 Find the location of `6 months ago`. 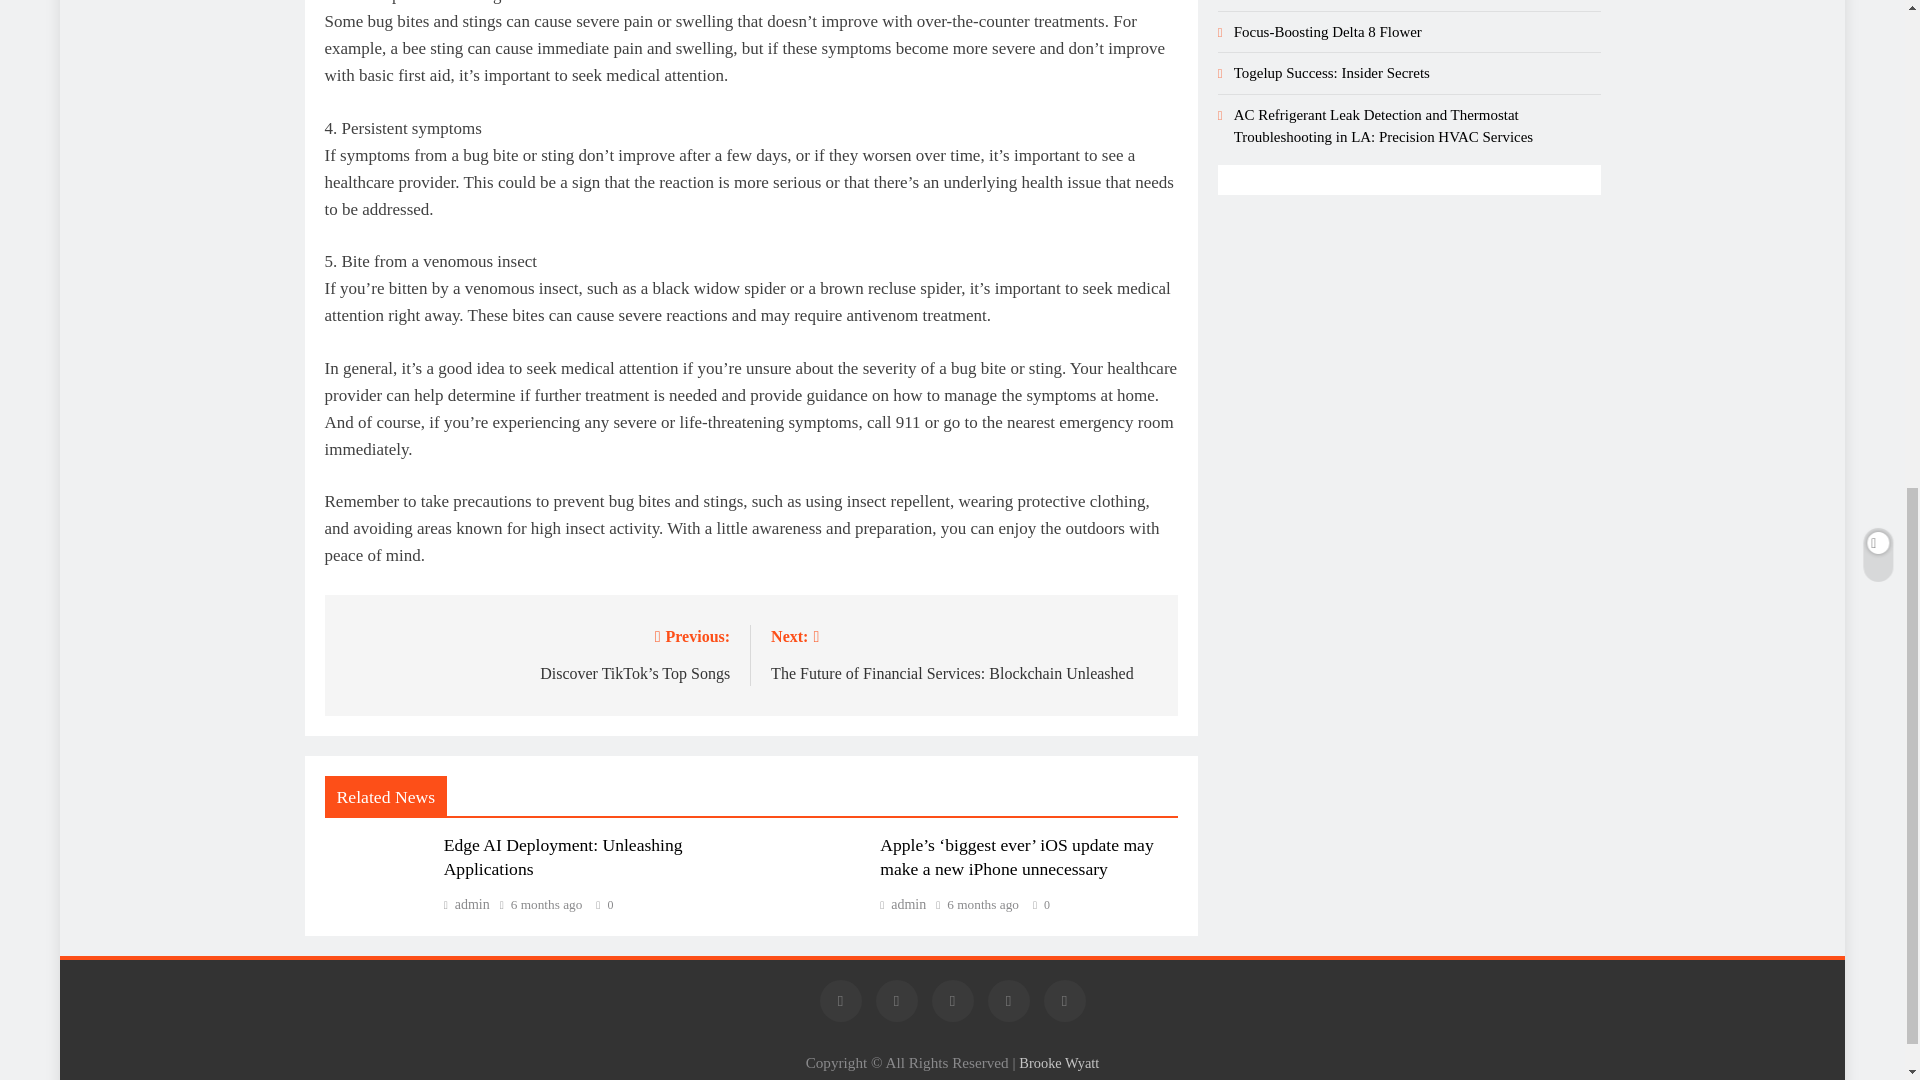

6 months ago is located at coordinates (982, 904).